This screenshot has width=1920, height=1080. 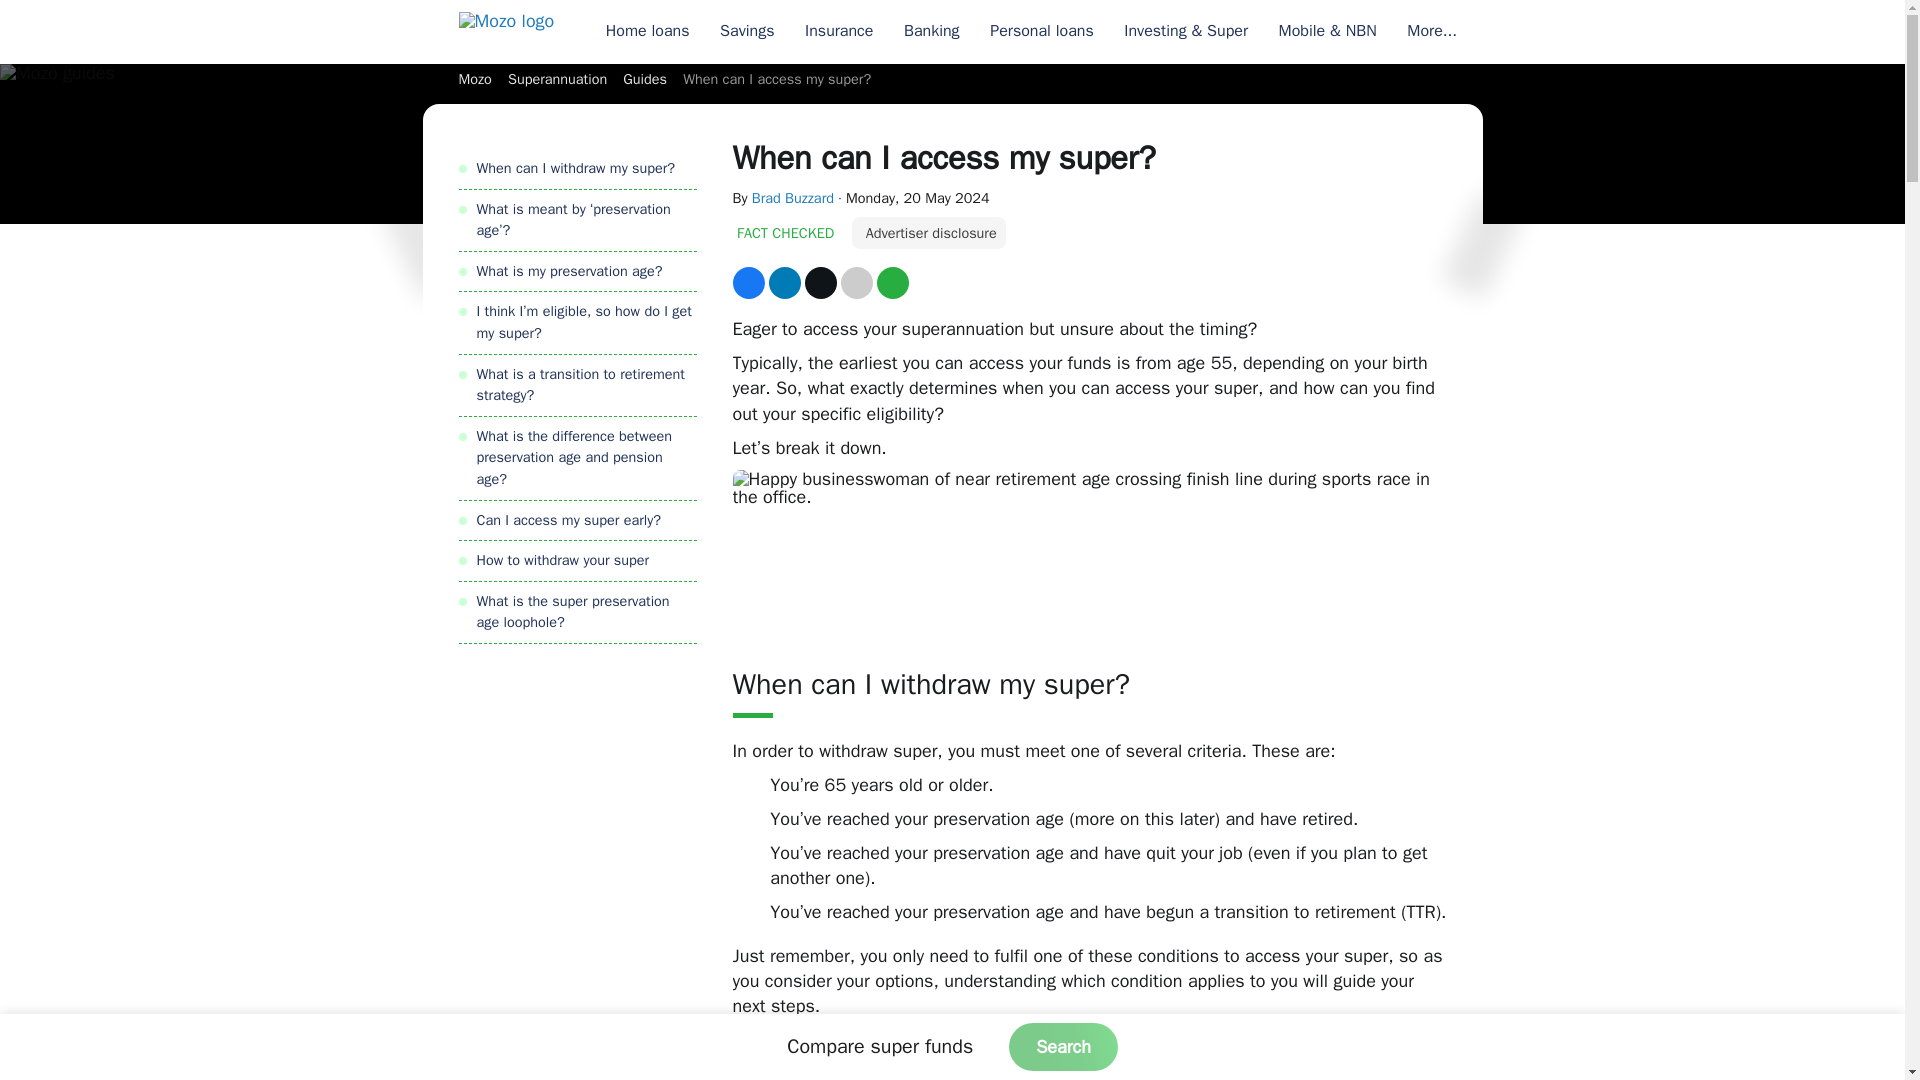 I want to click on Insurance, so click(x=839, y=32).